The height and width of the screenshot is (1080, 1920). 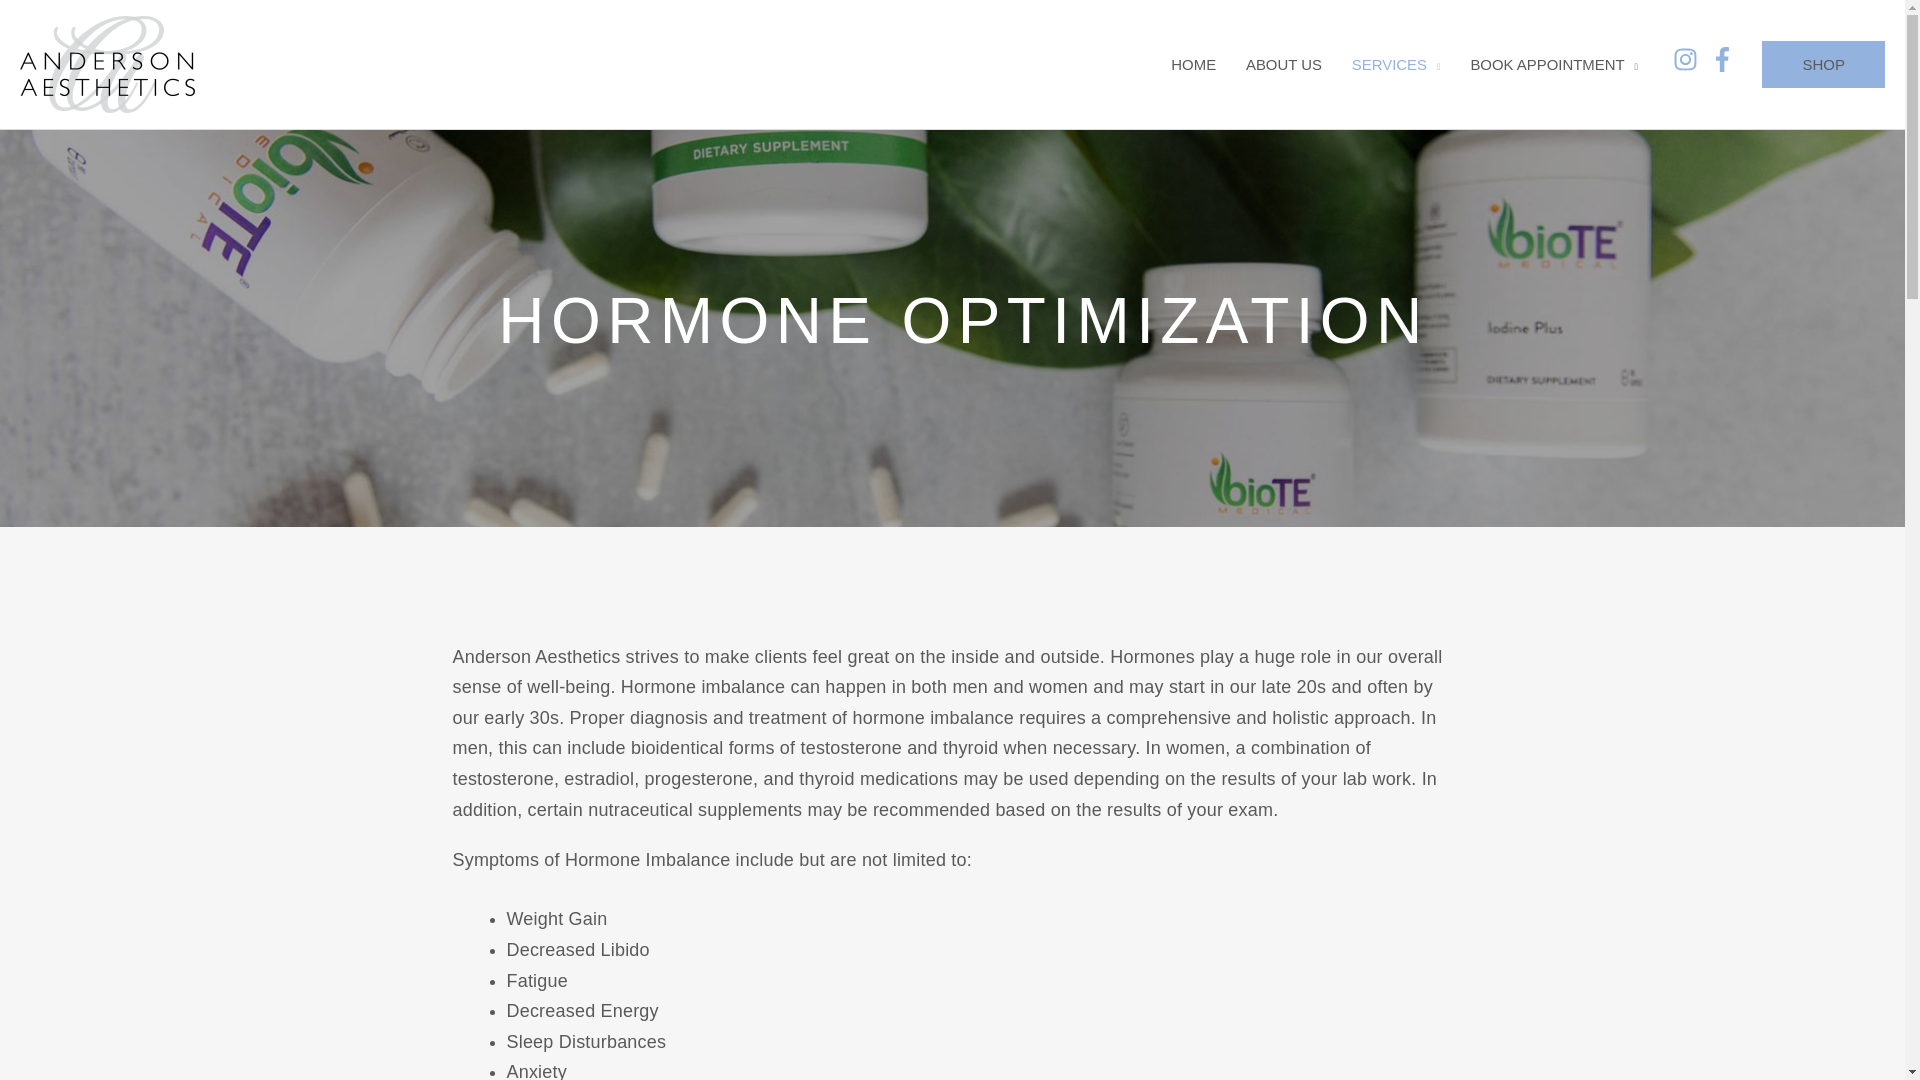 What do you see at coordinates (1283, 65) in the screenshot?
I see `ABOUT US` at bounding box center [1283, 65].